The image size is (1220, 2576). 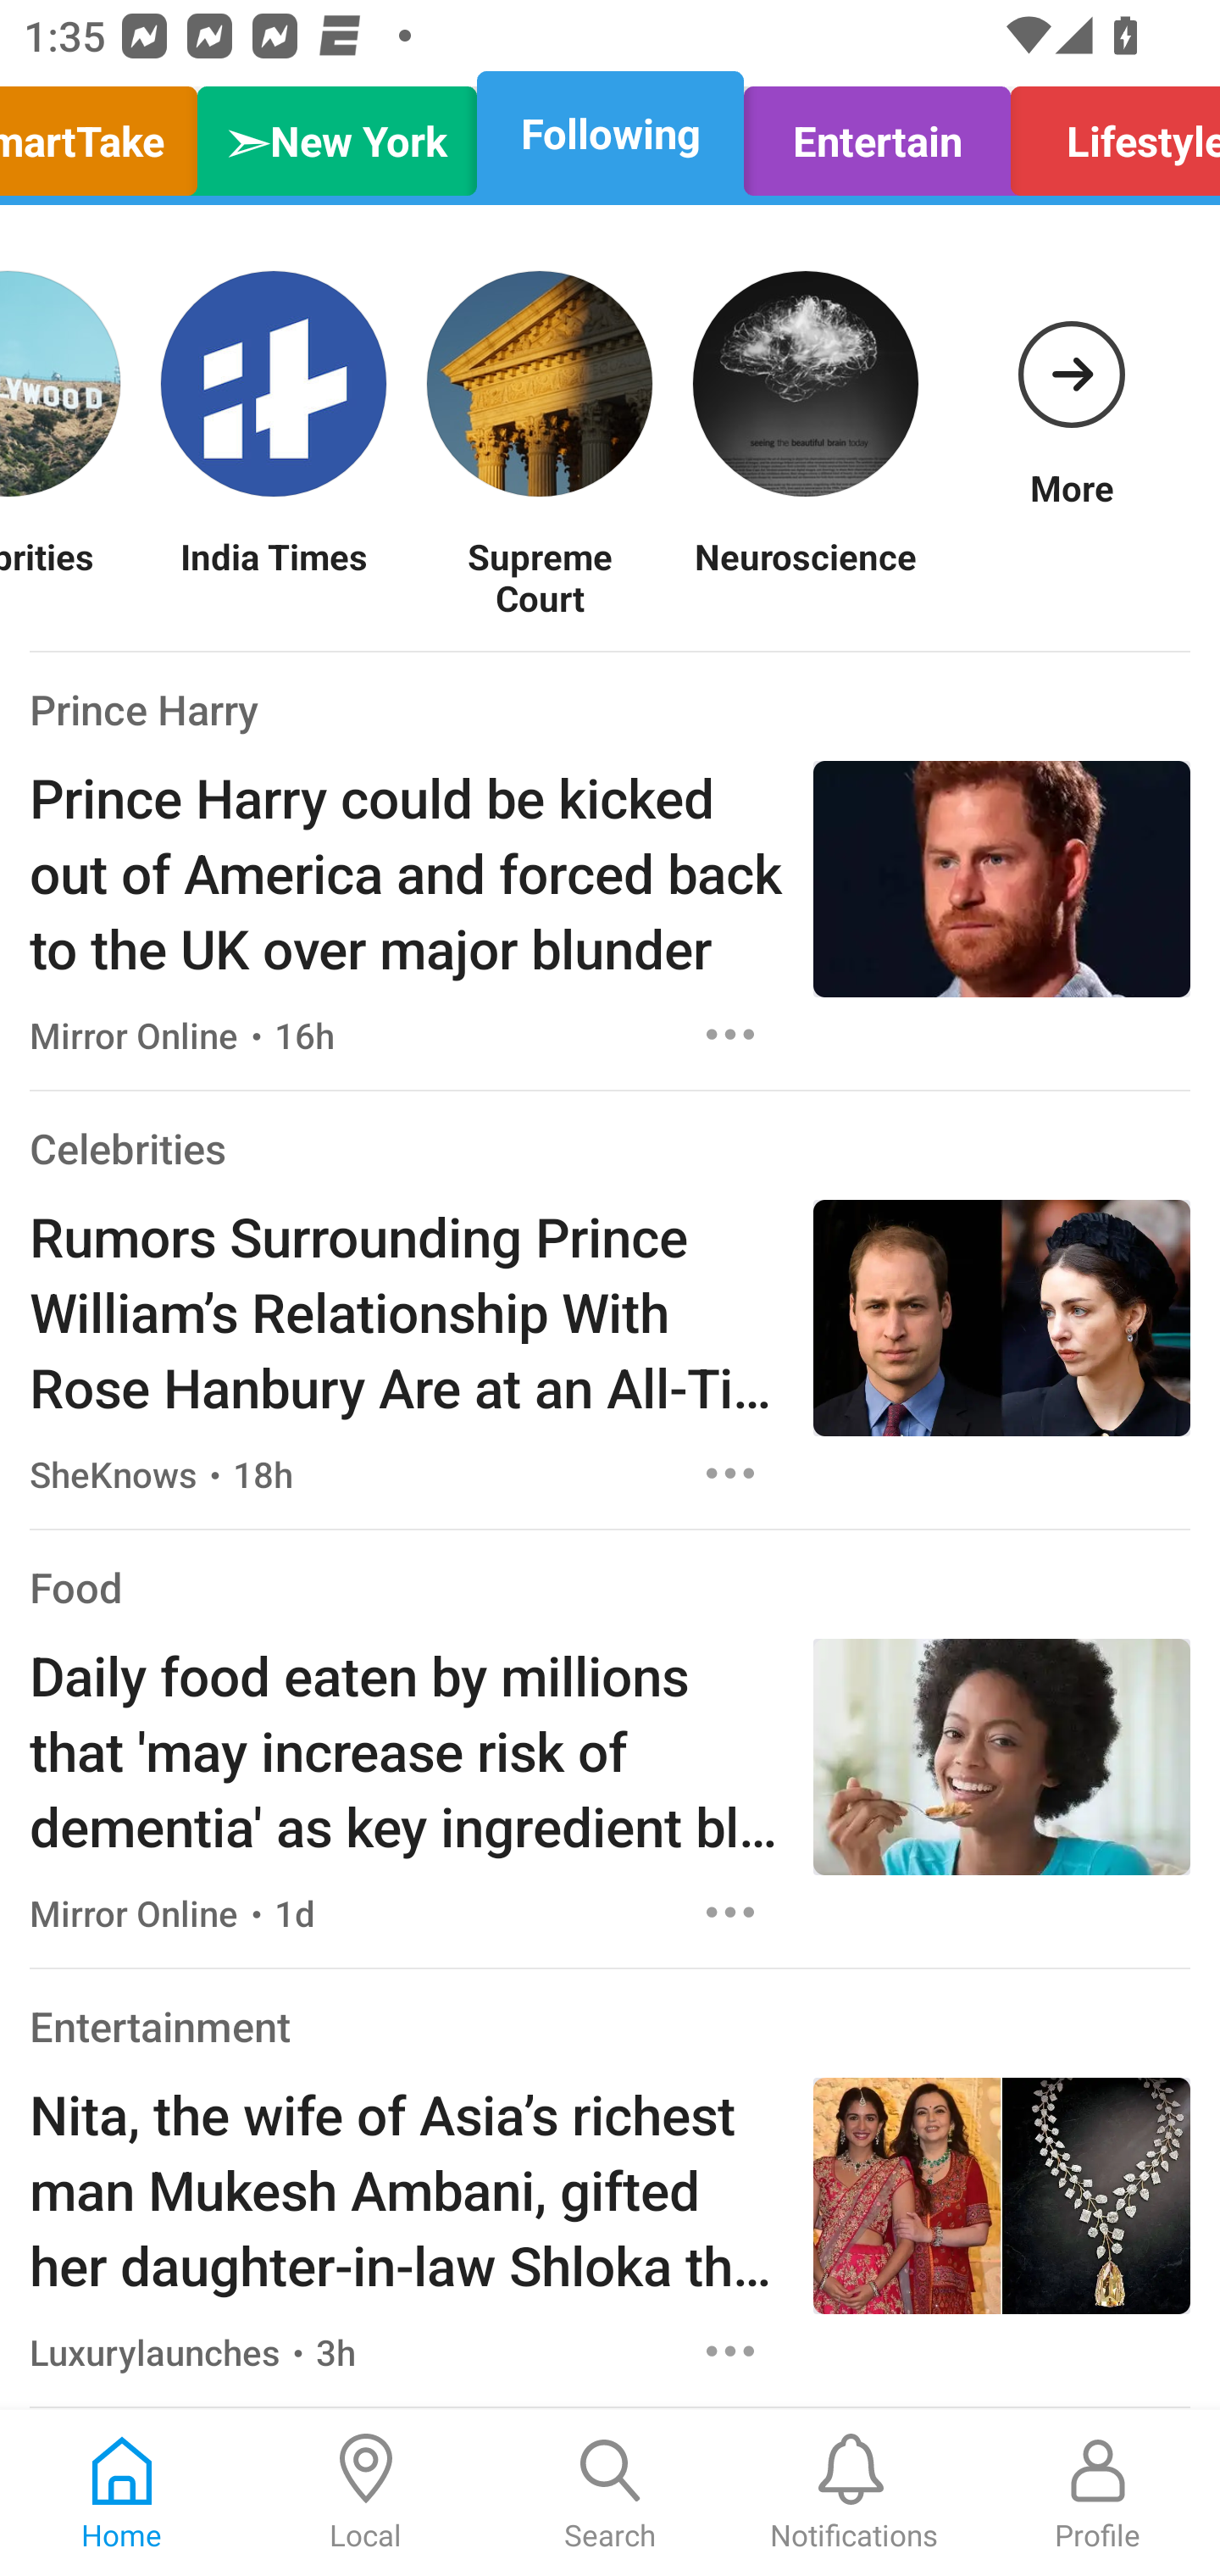 I want to click on Search, so click(x=610, y=2493).